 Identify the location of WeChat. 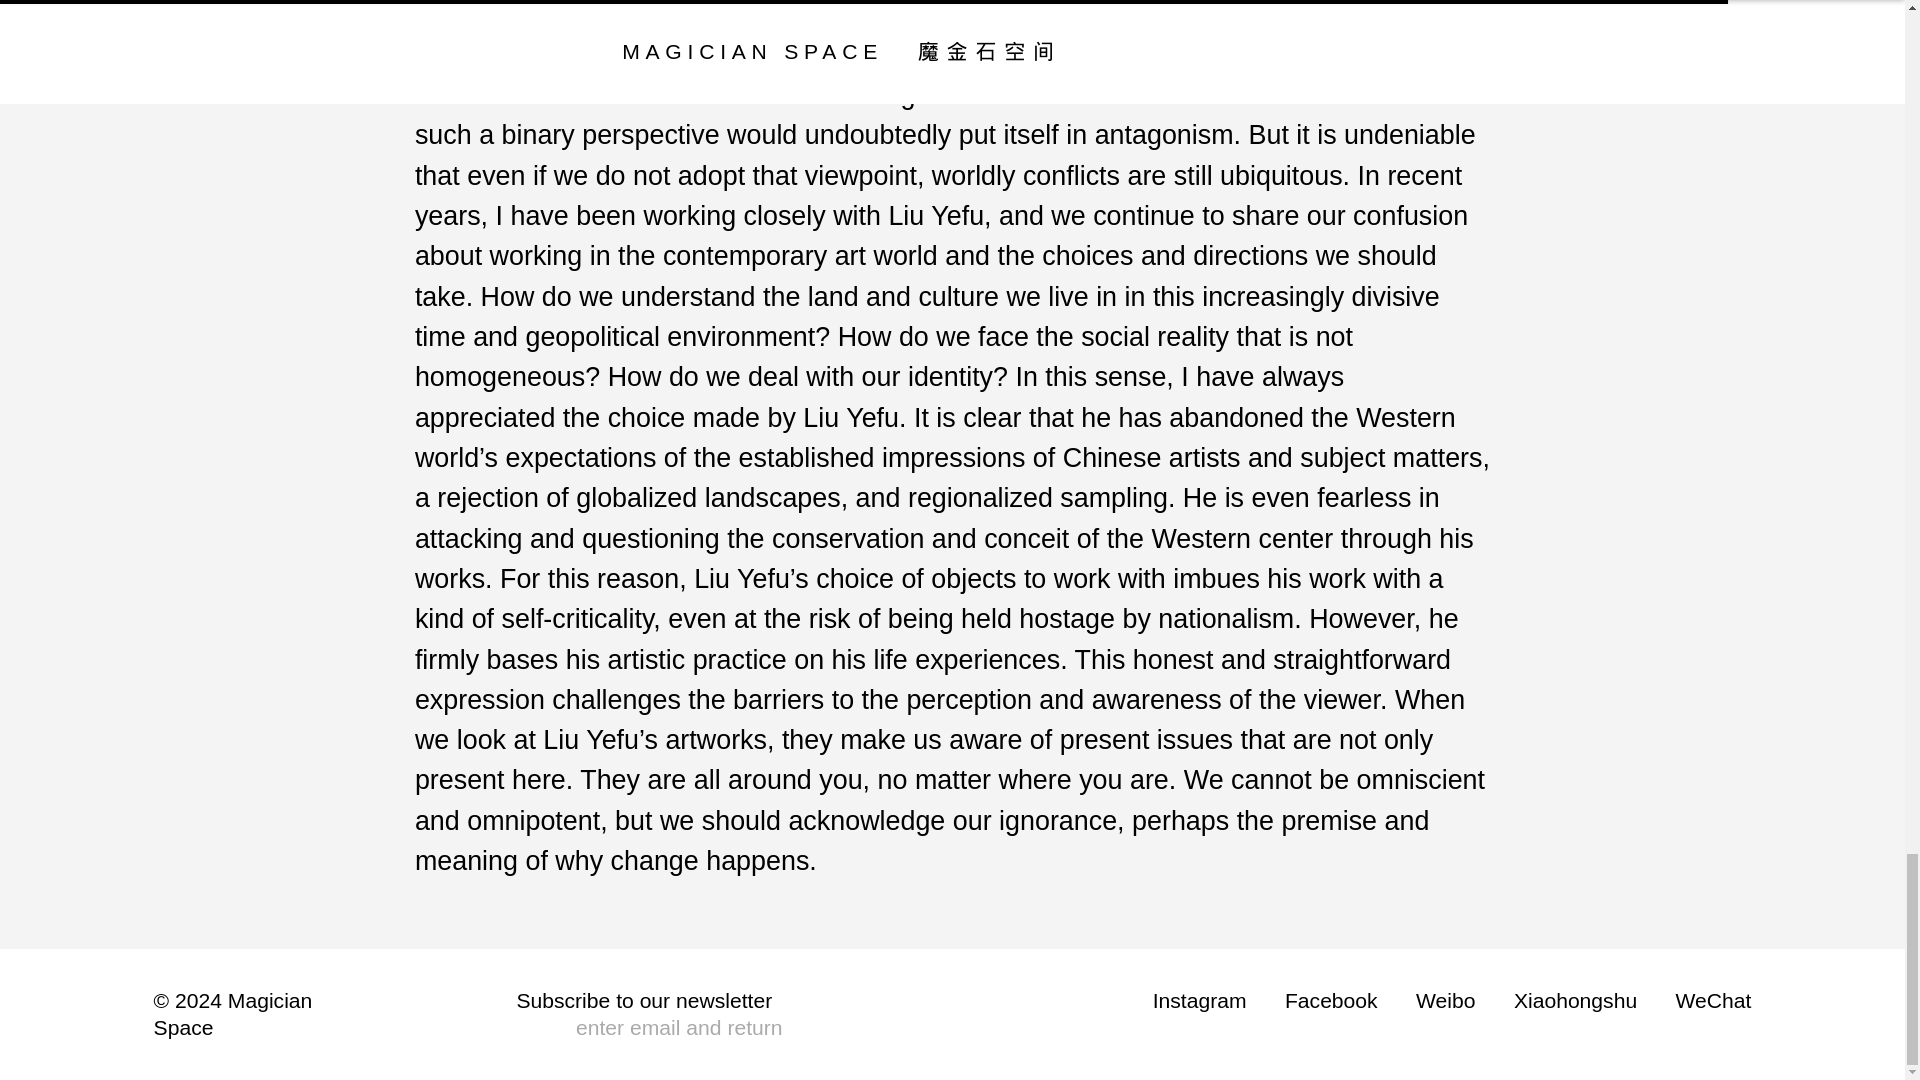
(1714, 1000).